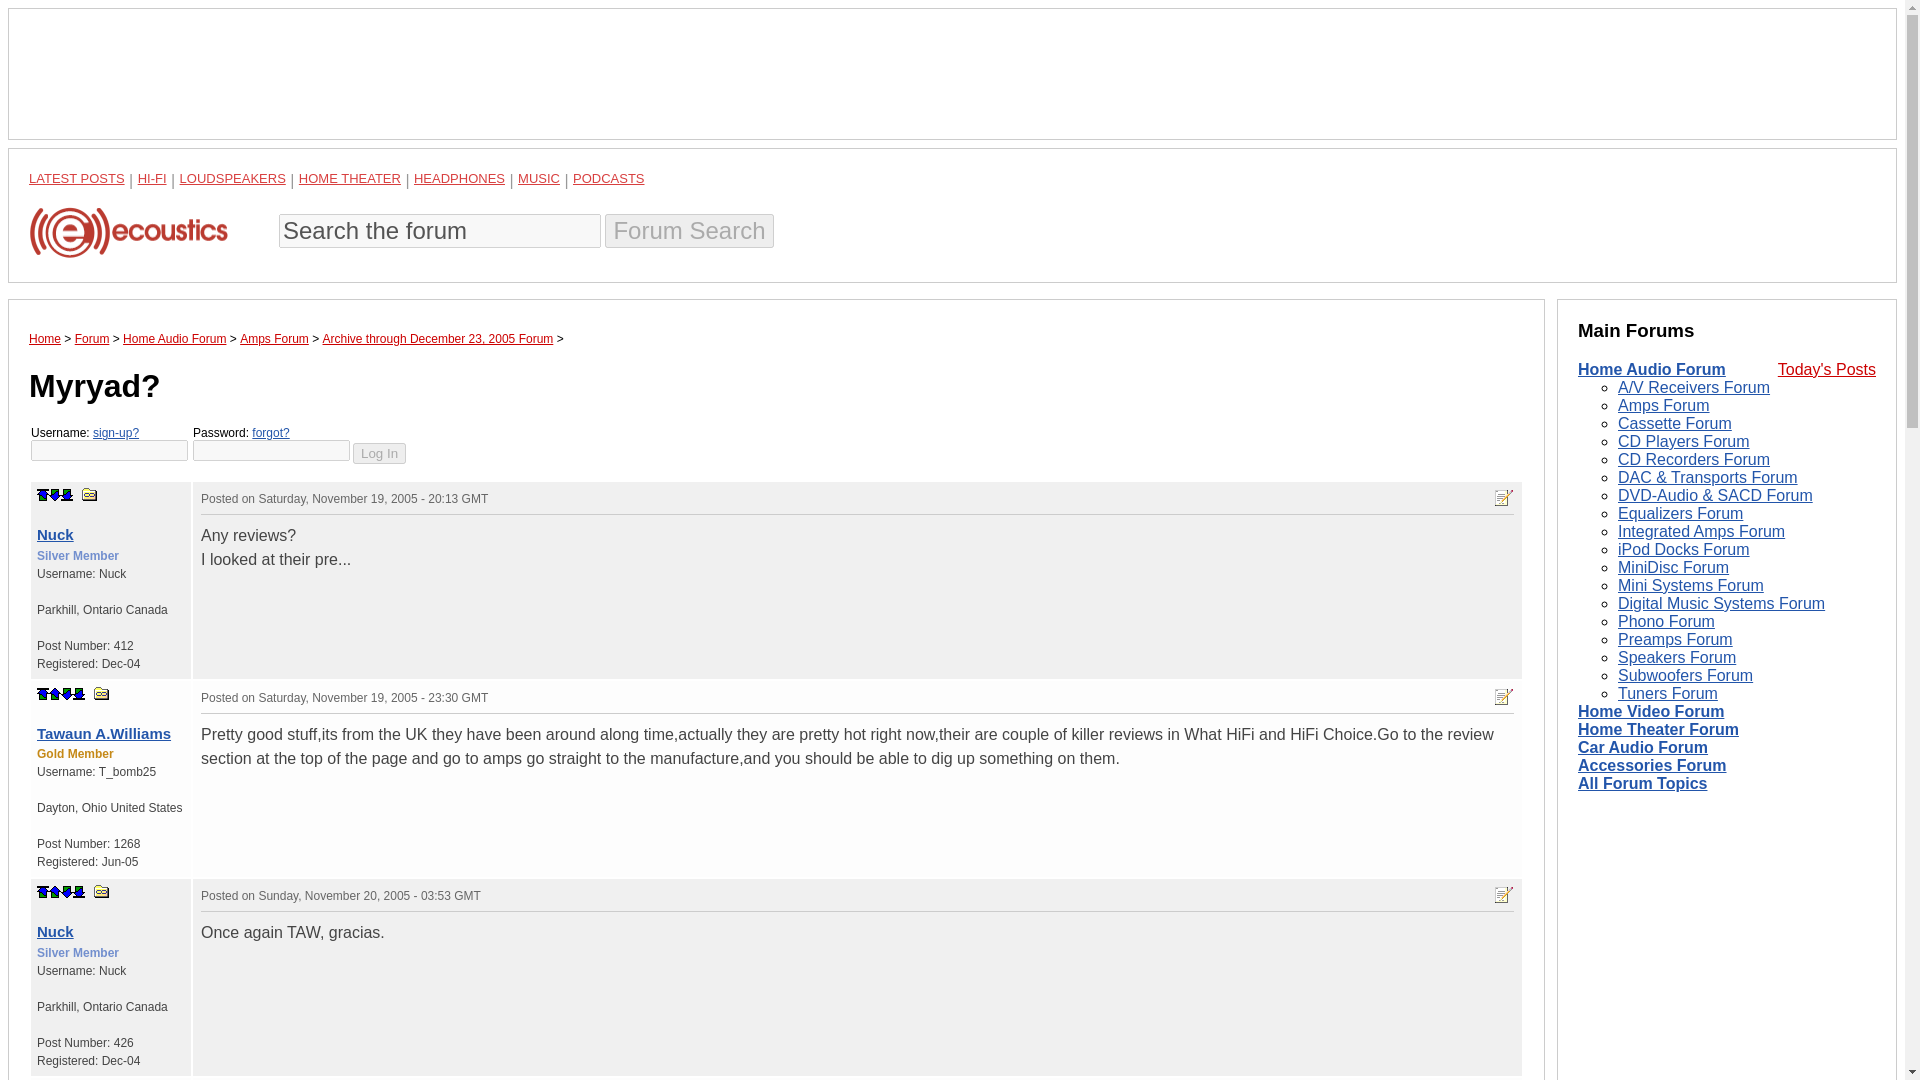 This screenshot has width=1920, height=1080. I want to click on link to this post, so click(102, 692).